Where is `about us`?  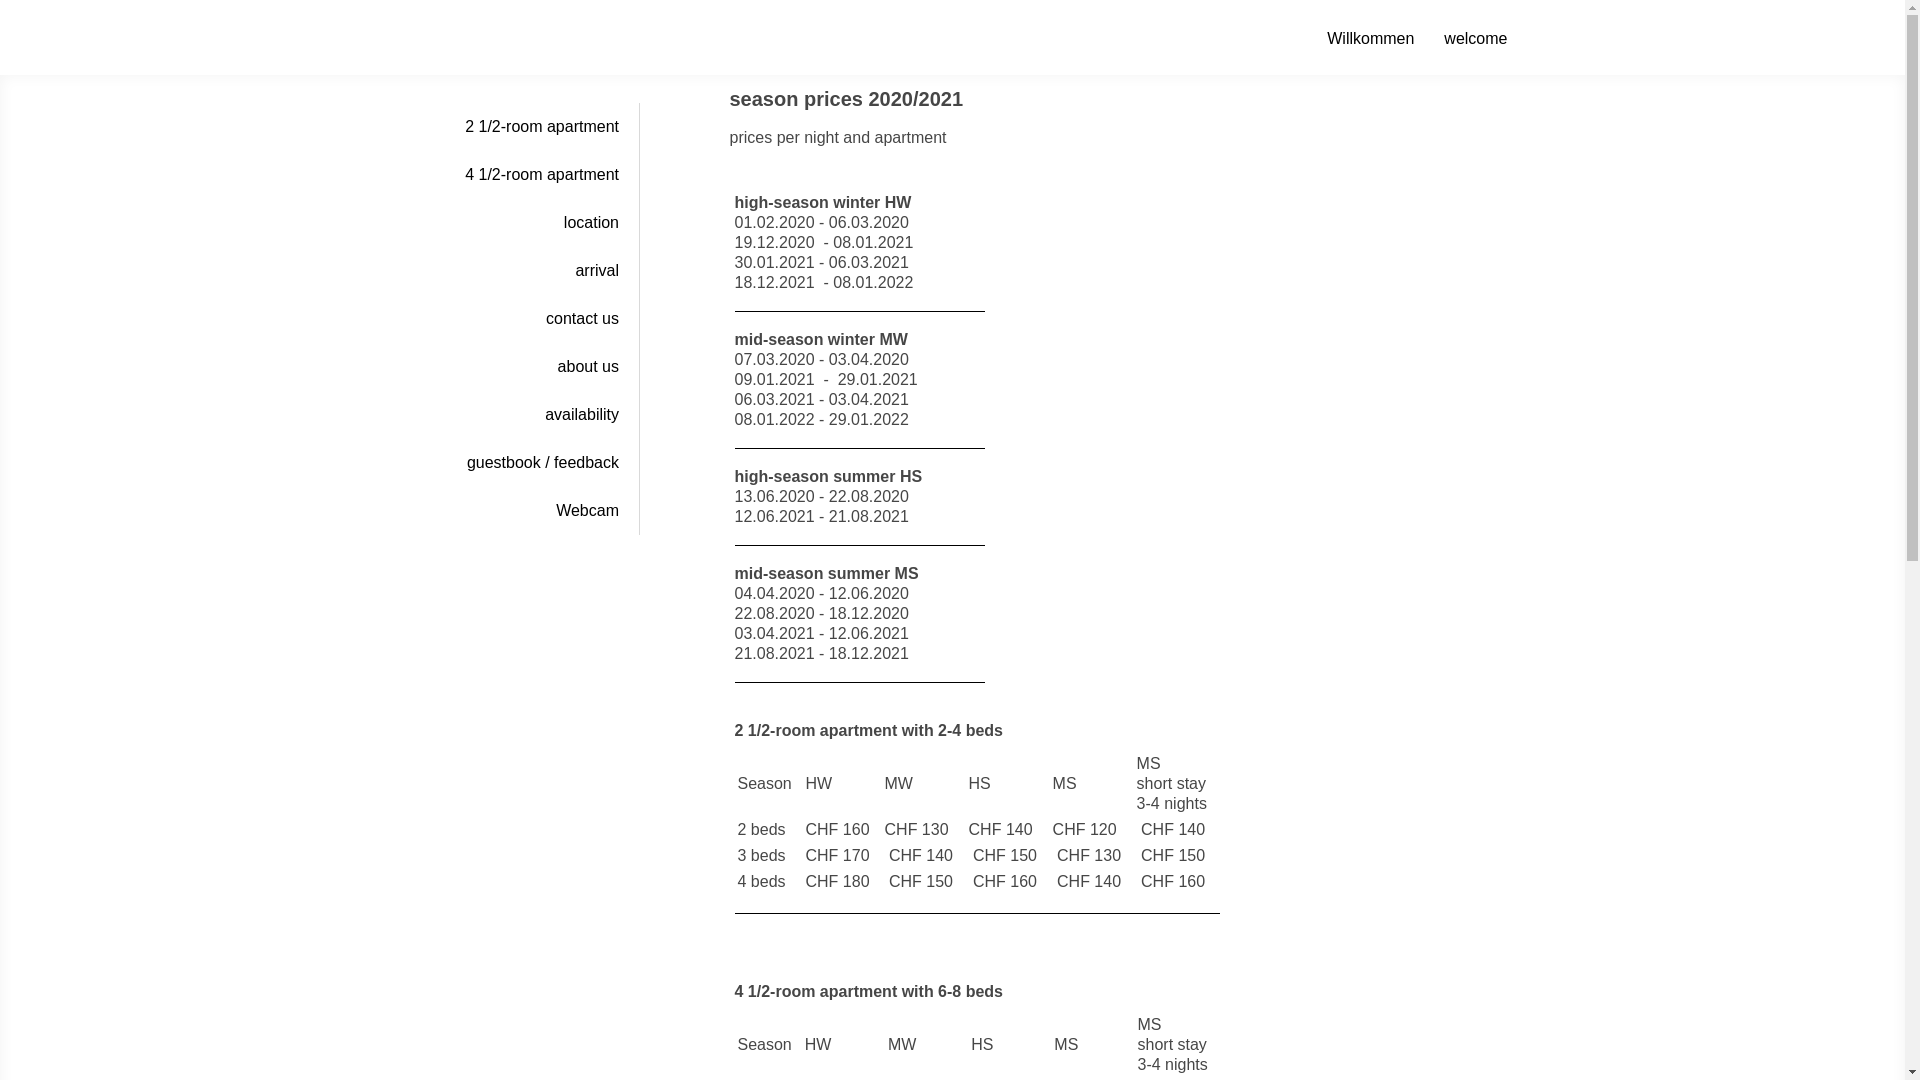
about us is located at coordinates (531, 367).